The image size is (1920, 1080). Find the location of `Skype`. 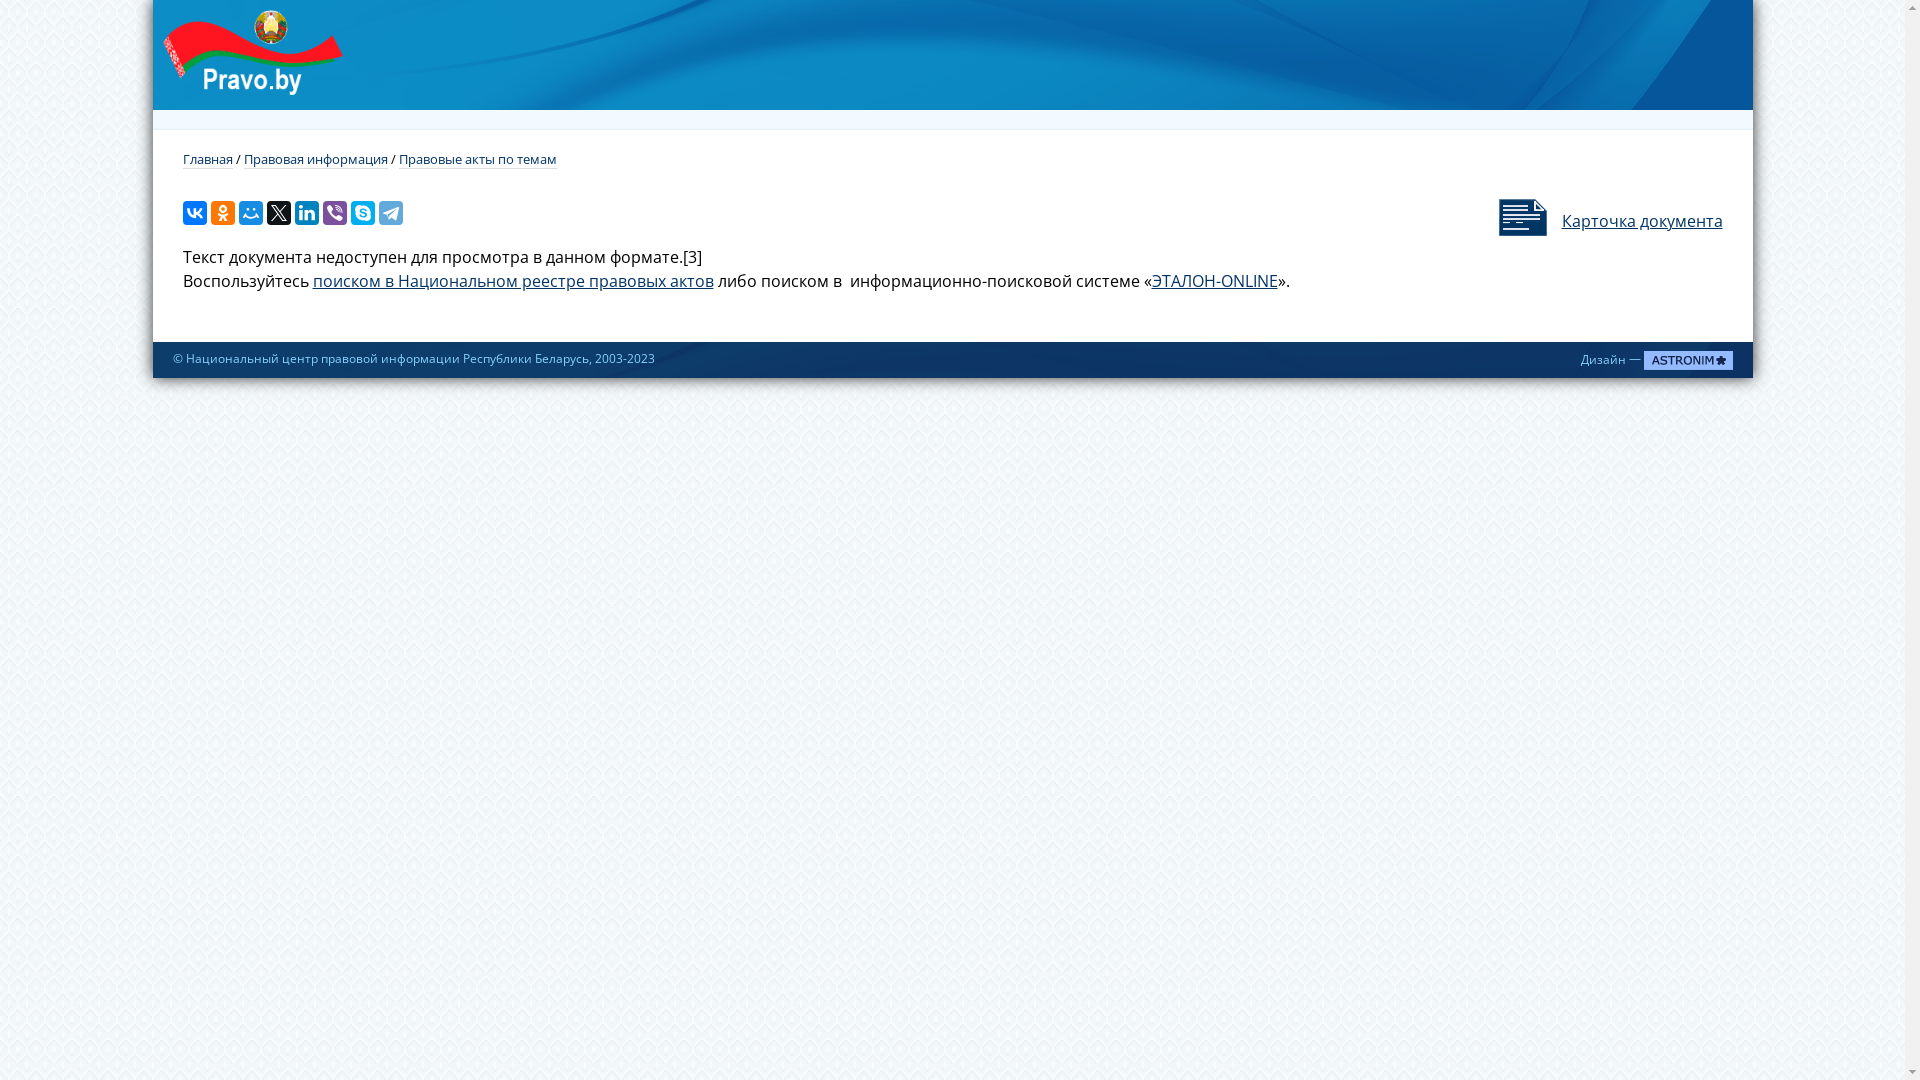

Skype is located at coordinates (362, 213).